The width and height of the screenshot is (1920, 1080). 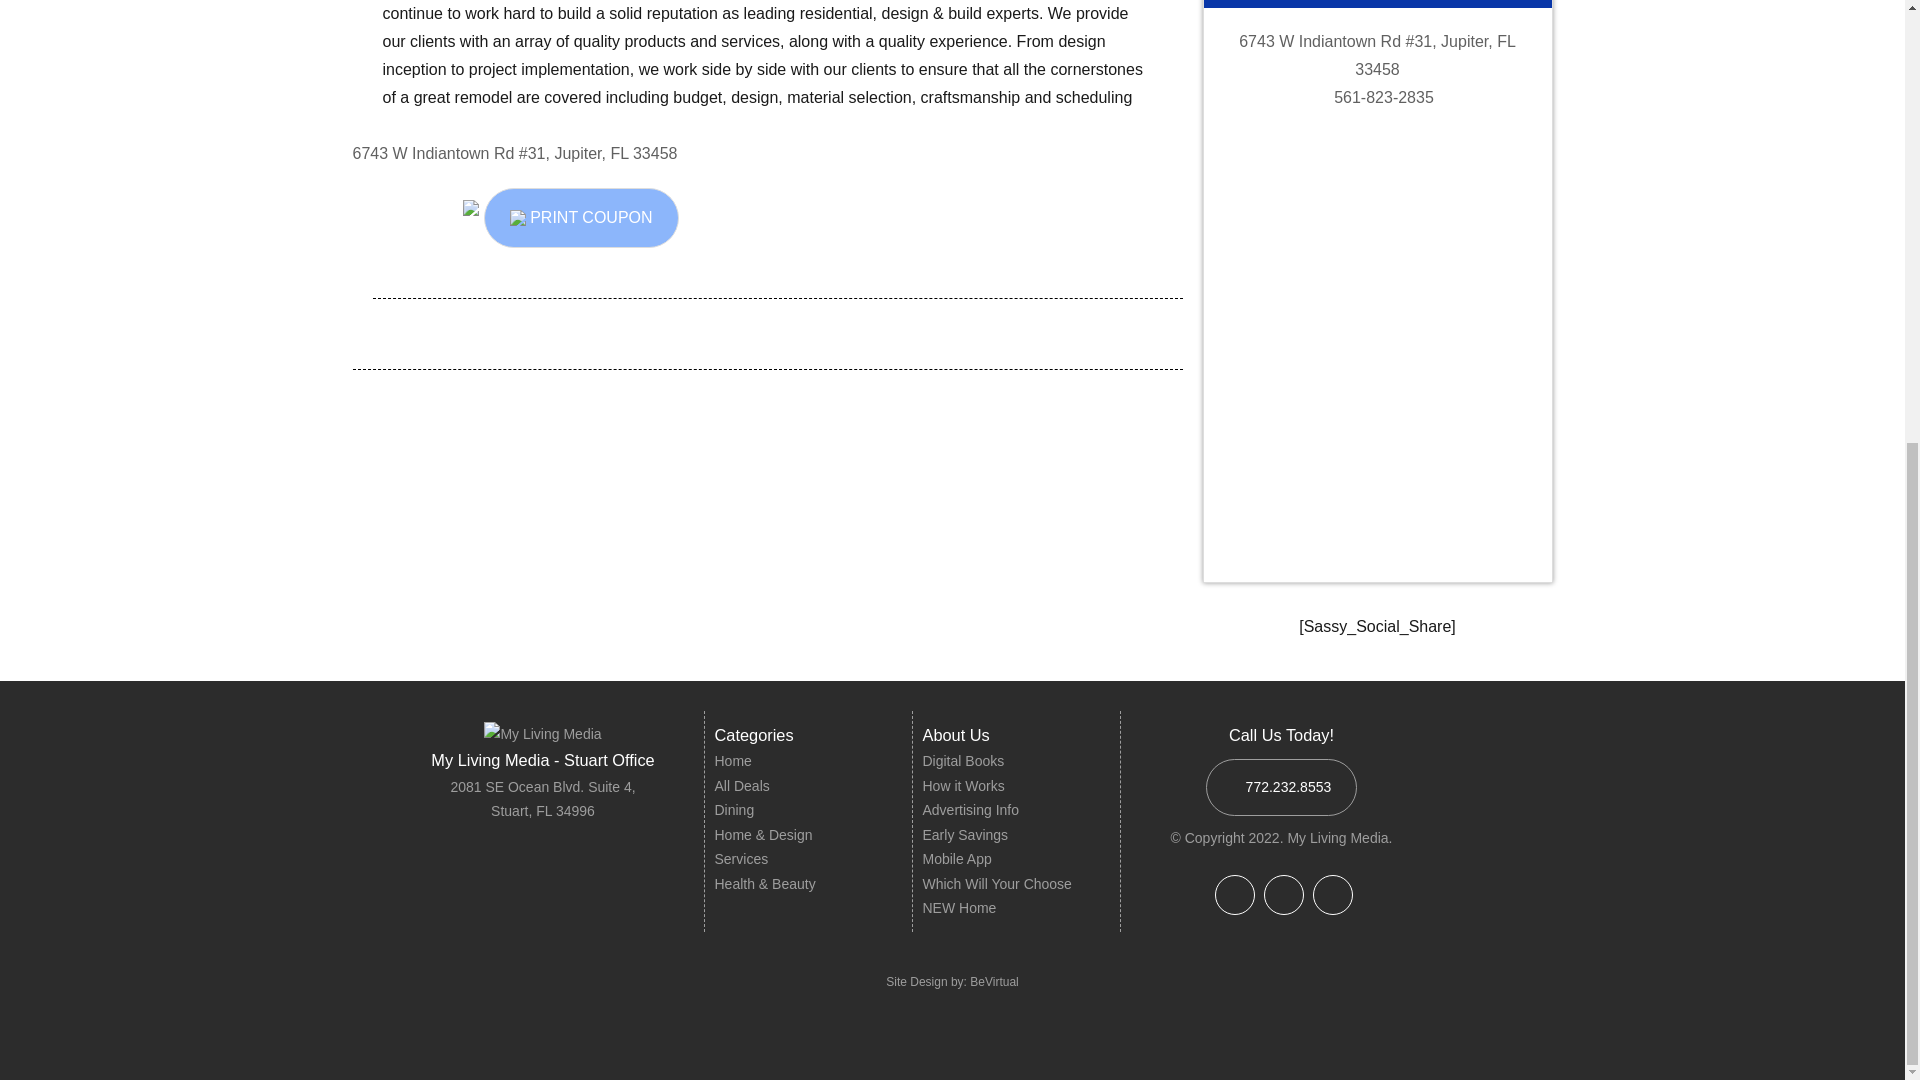 I want to click on Which Will Your Choose, so click(x=996, y=884).